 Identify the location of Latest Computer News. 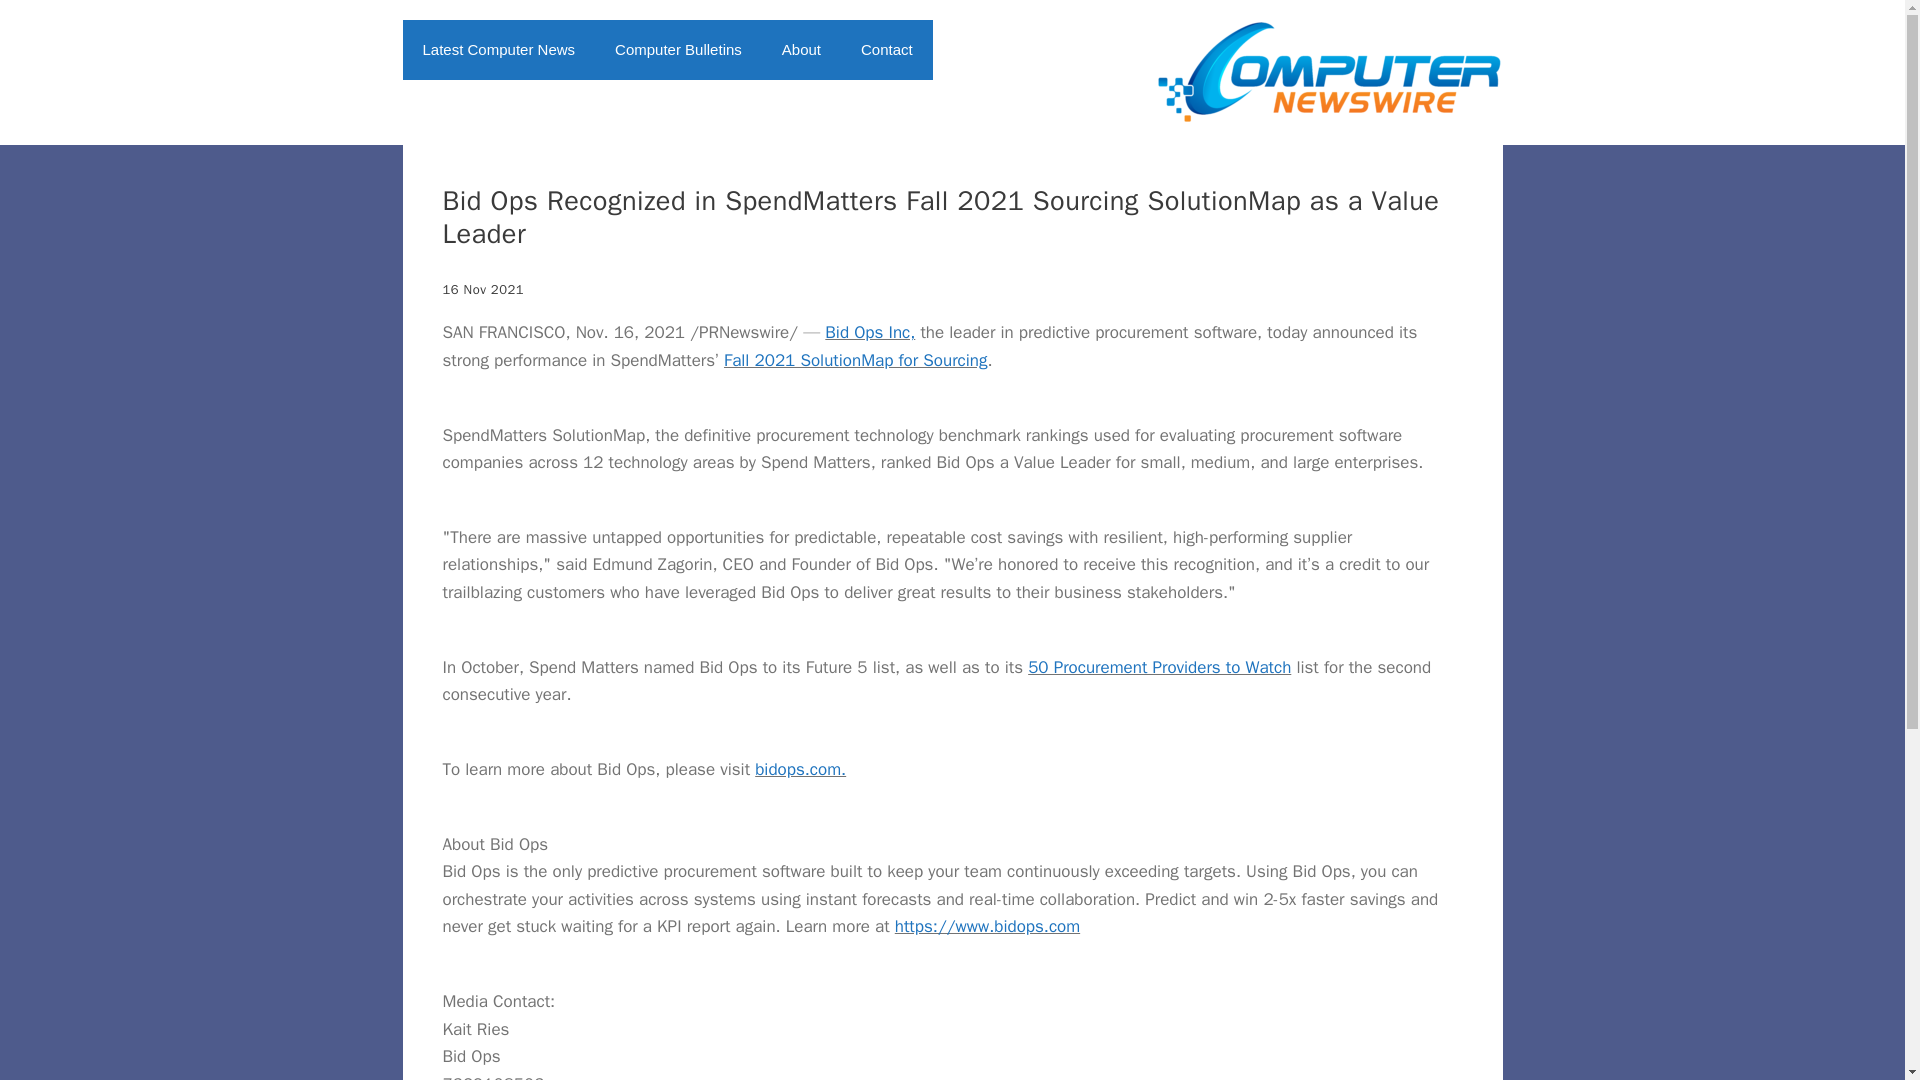
(498, 50).